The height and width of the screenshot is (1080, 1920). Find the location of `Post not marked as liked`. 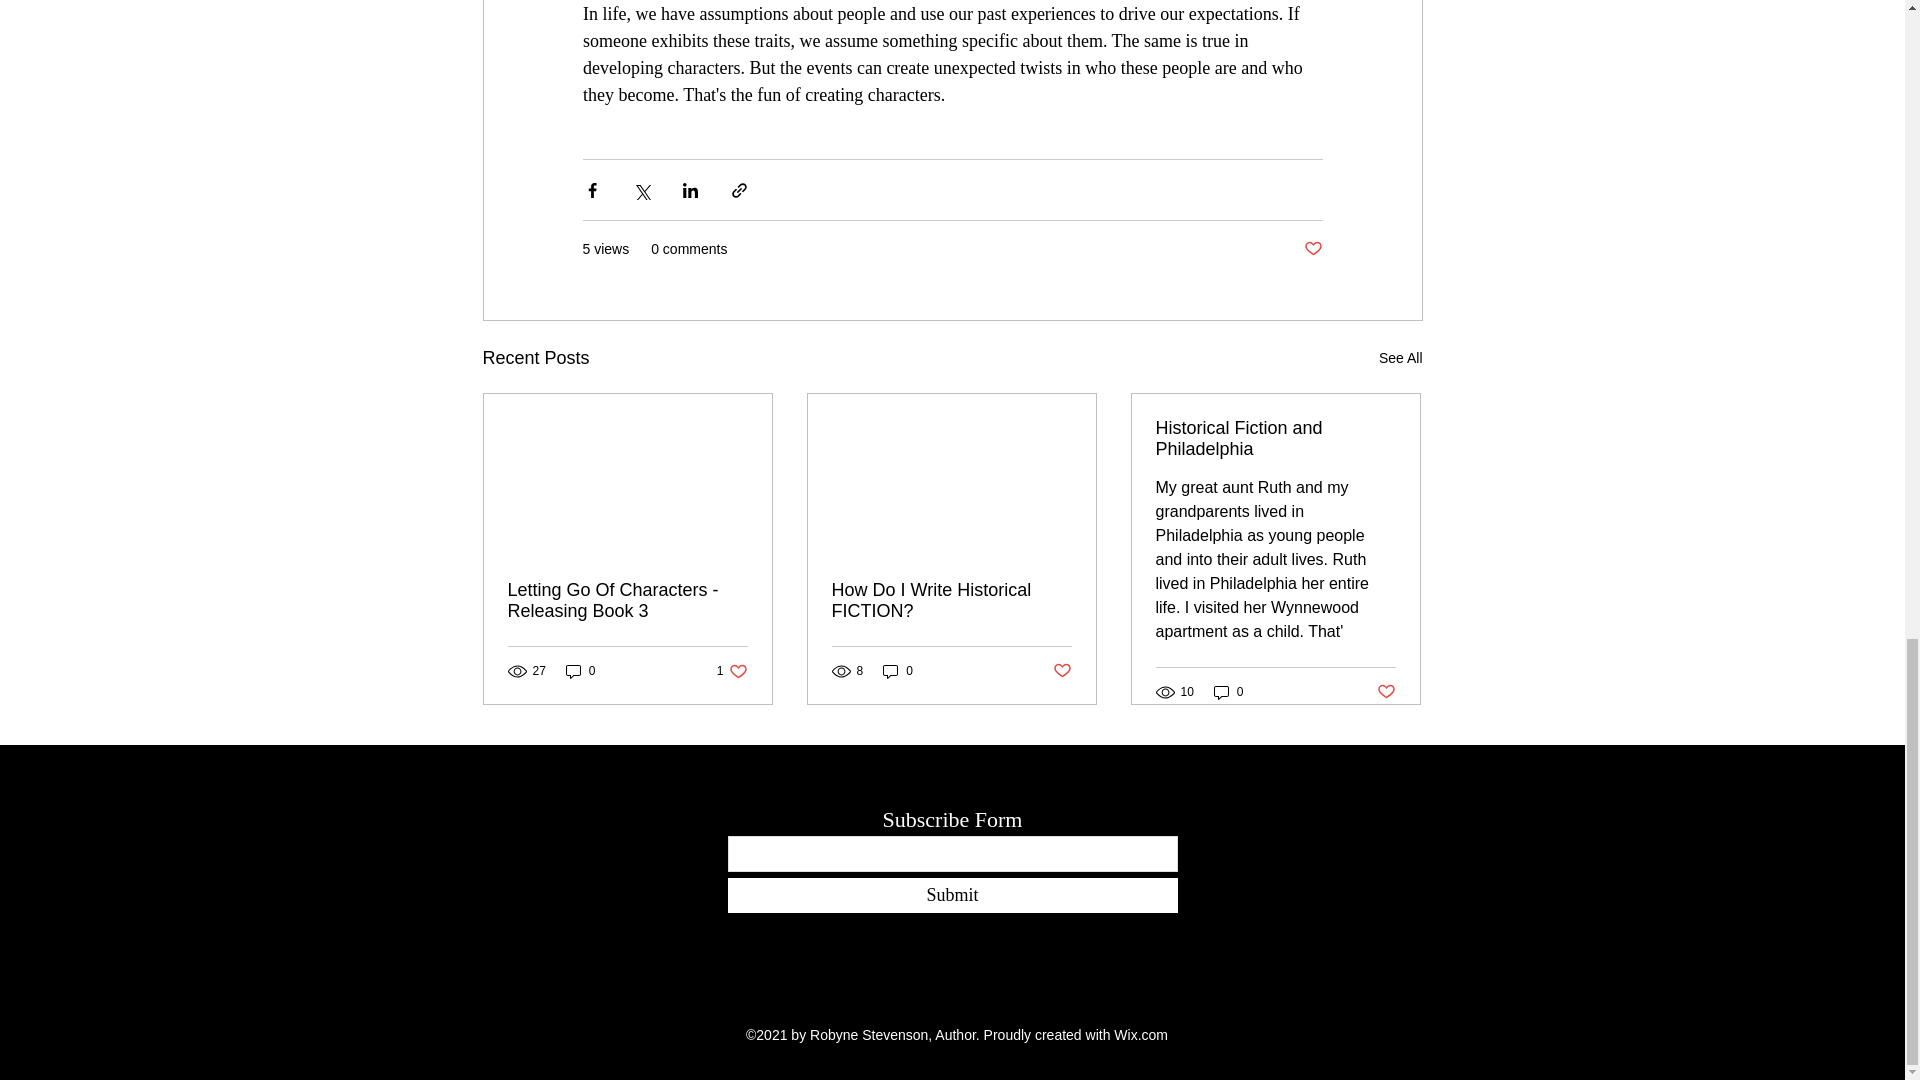

Post not marked as liked is located at coordinates (1312, 249).